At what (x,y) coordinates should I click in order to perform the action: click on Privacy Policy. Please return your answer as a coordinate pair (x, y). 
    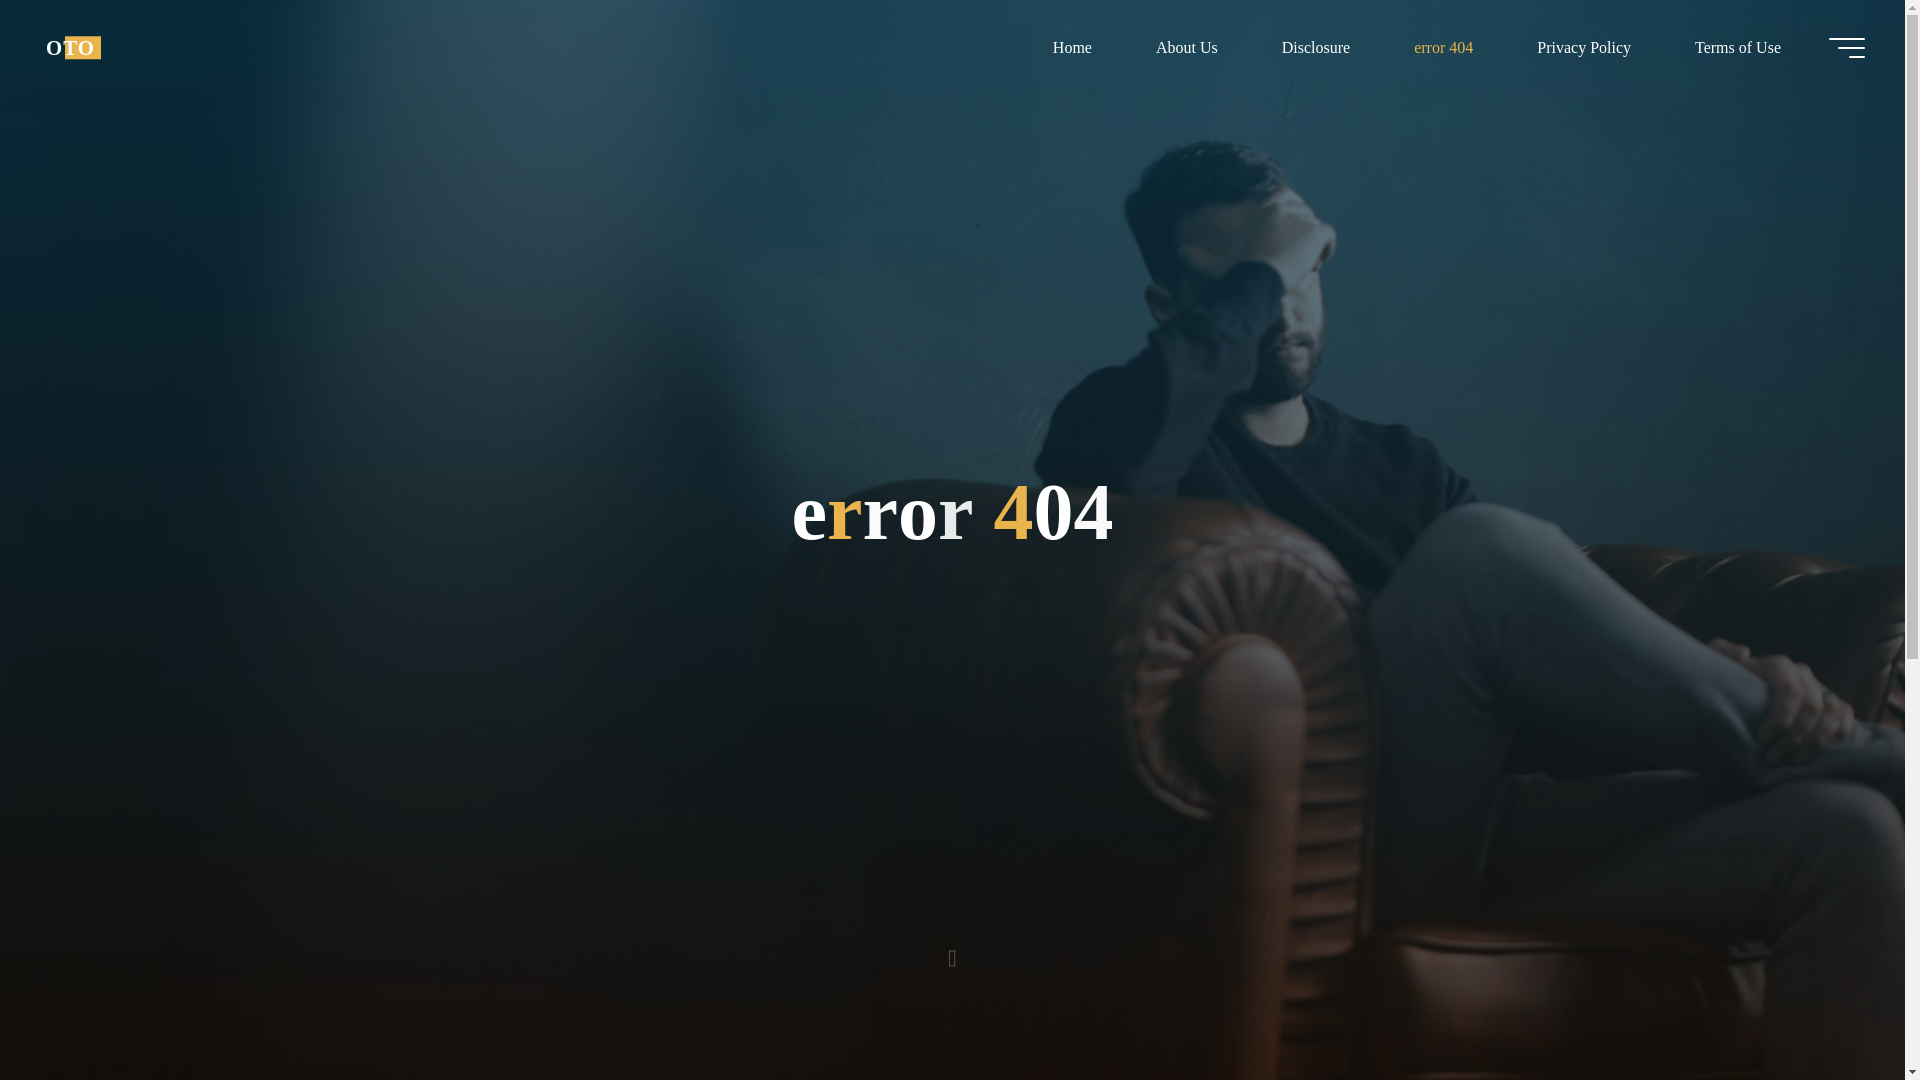
    Looking at the image, I should click on (1584, 47).